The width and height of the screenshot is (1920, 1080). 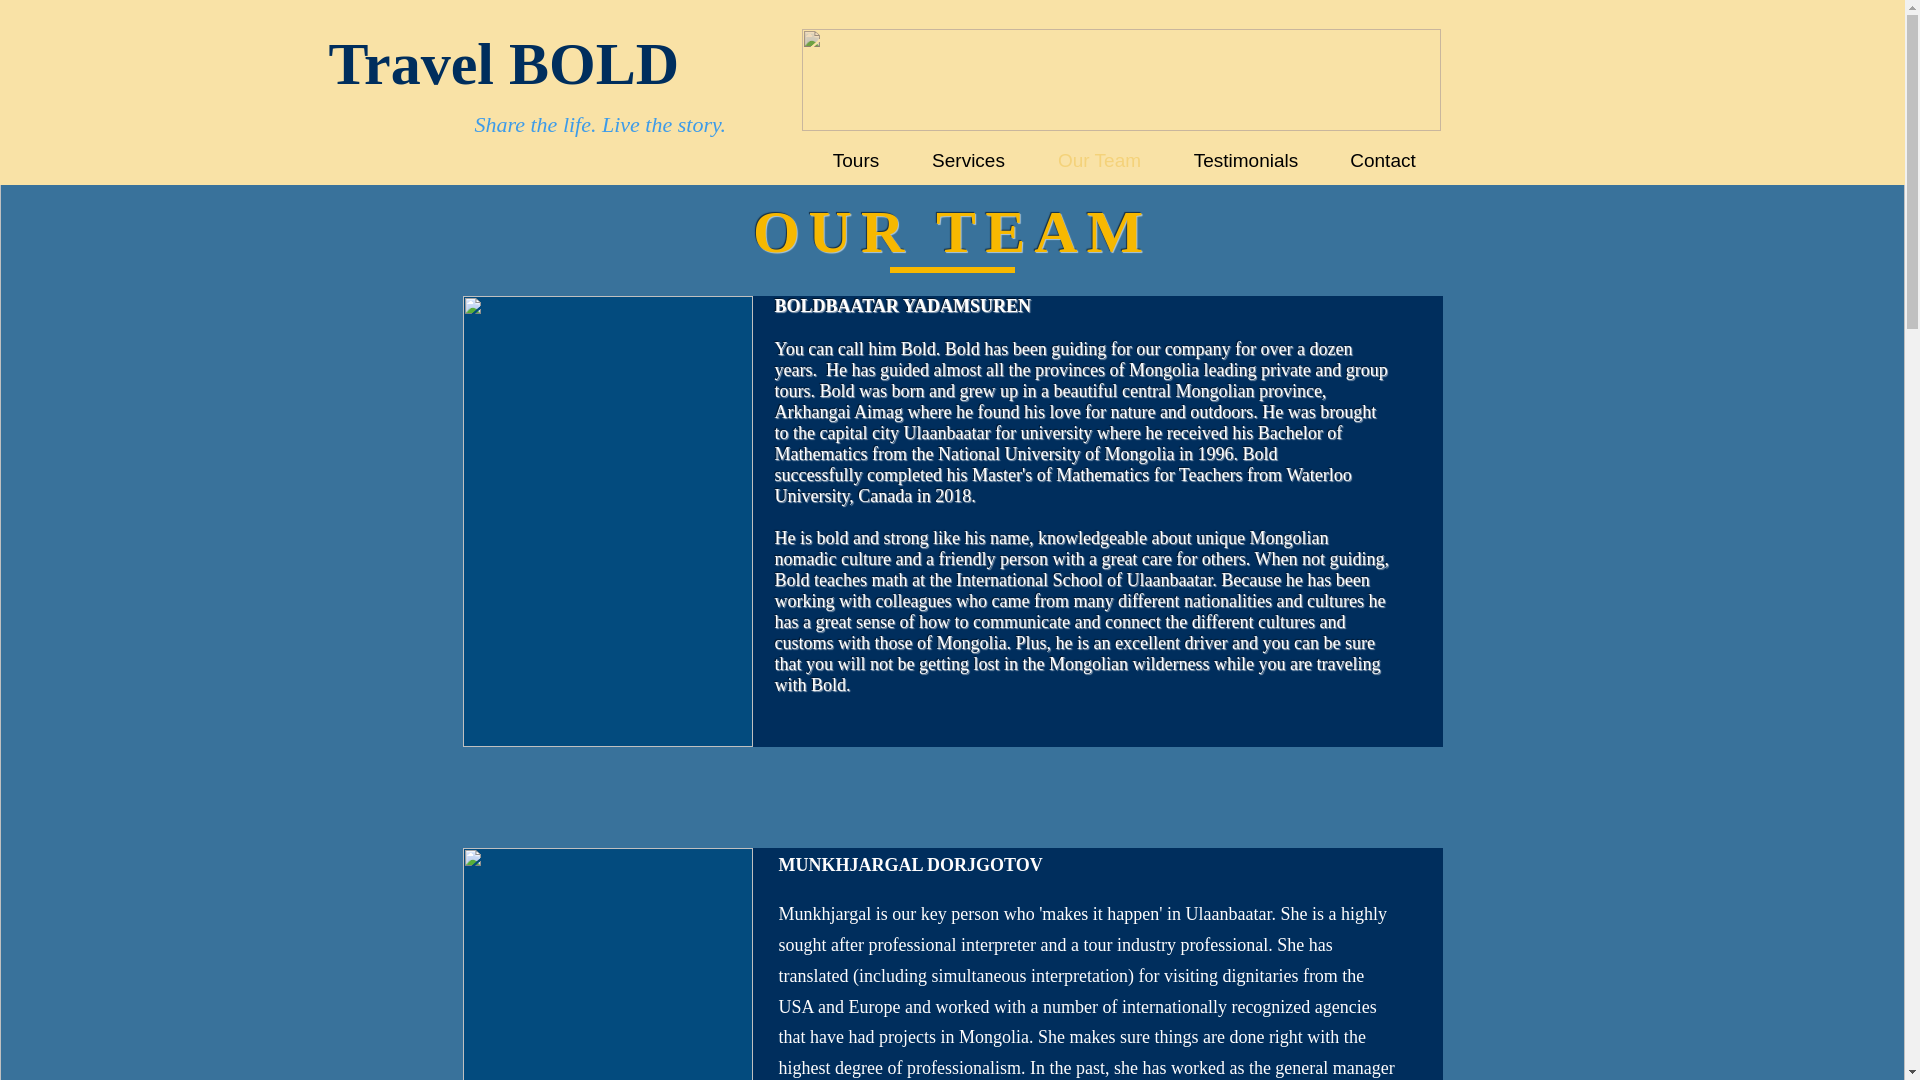 I want to click on Our Team, so click(x=1100, y=160).